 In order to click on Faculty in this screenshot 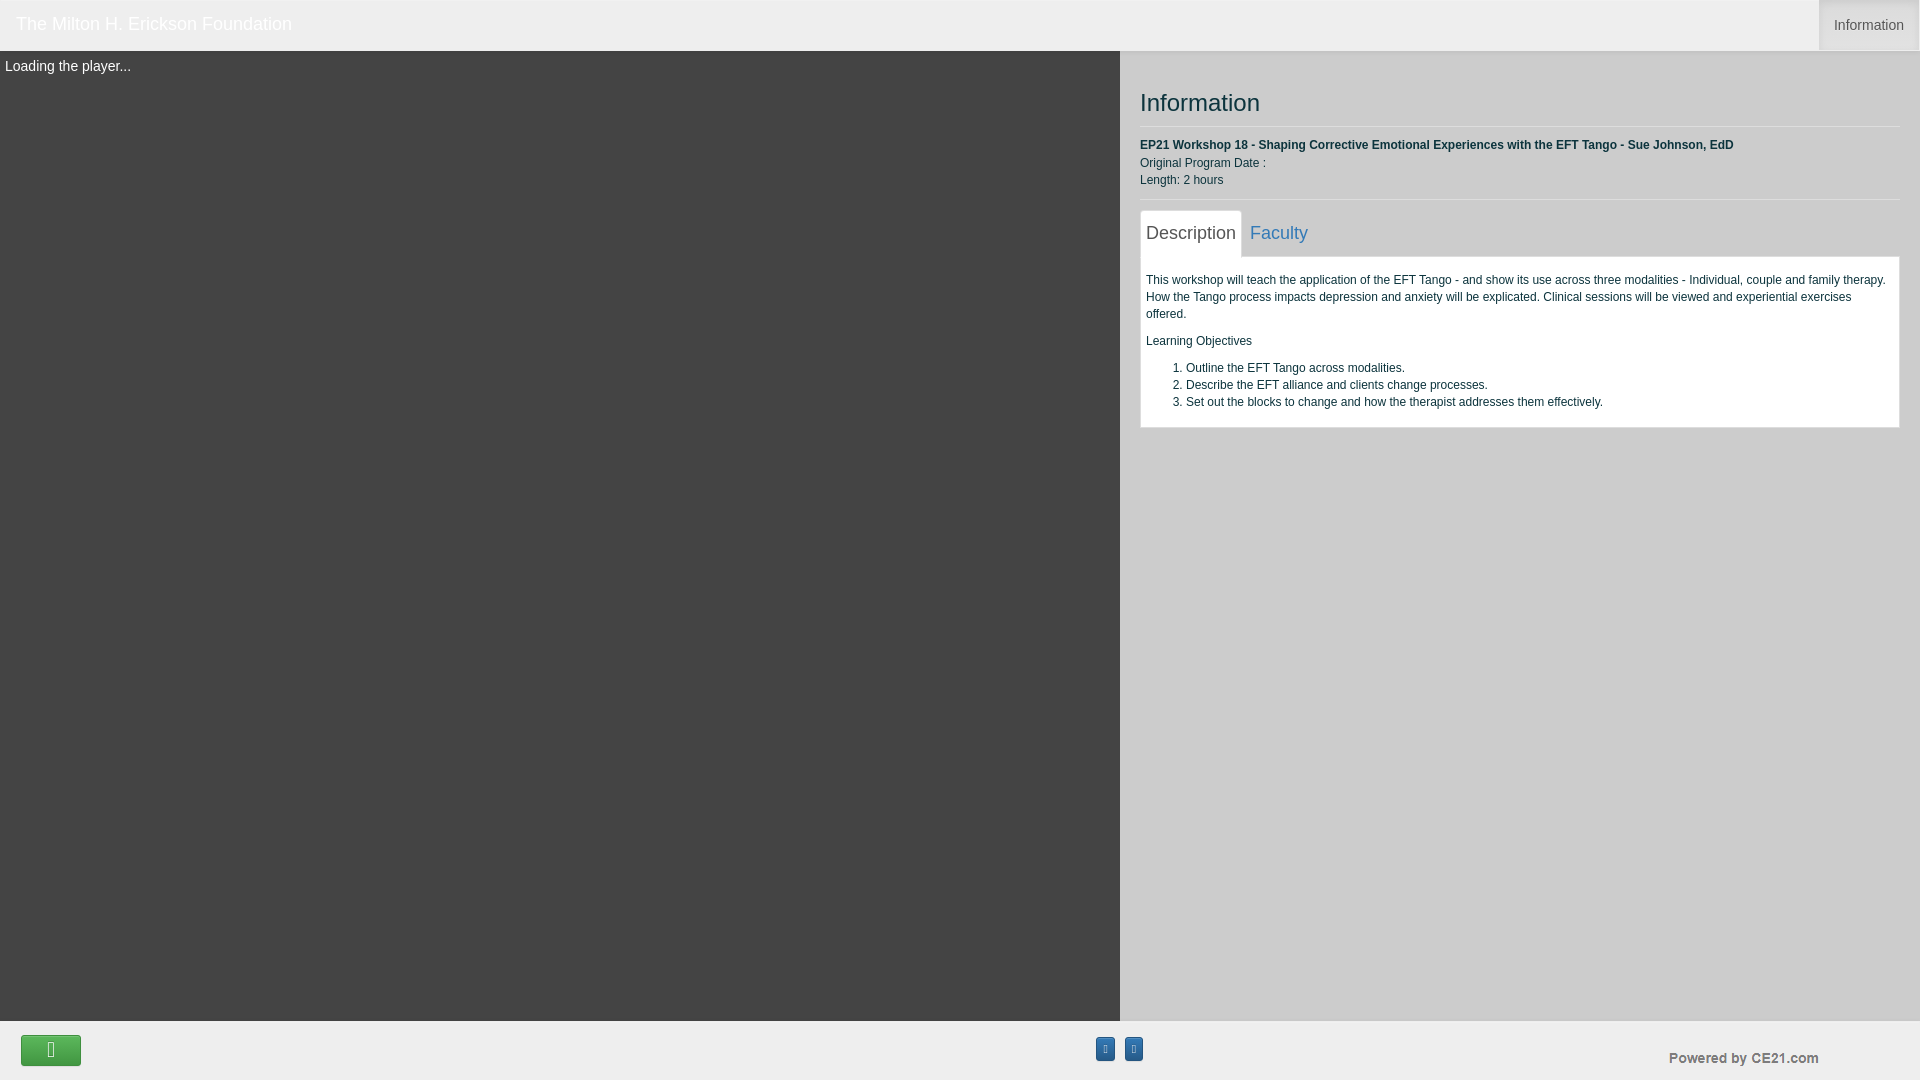, I will do `click(1278, 234)`.